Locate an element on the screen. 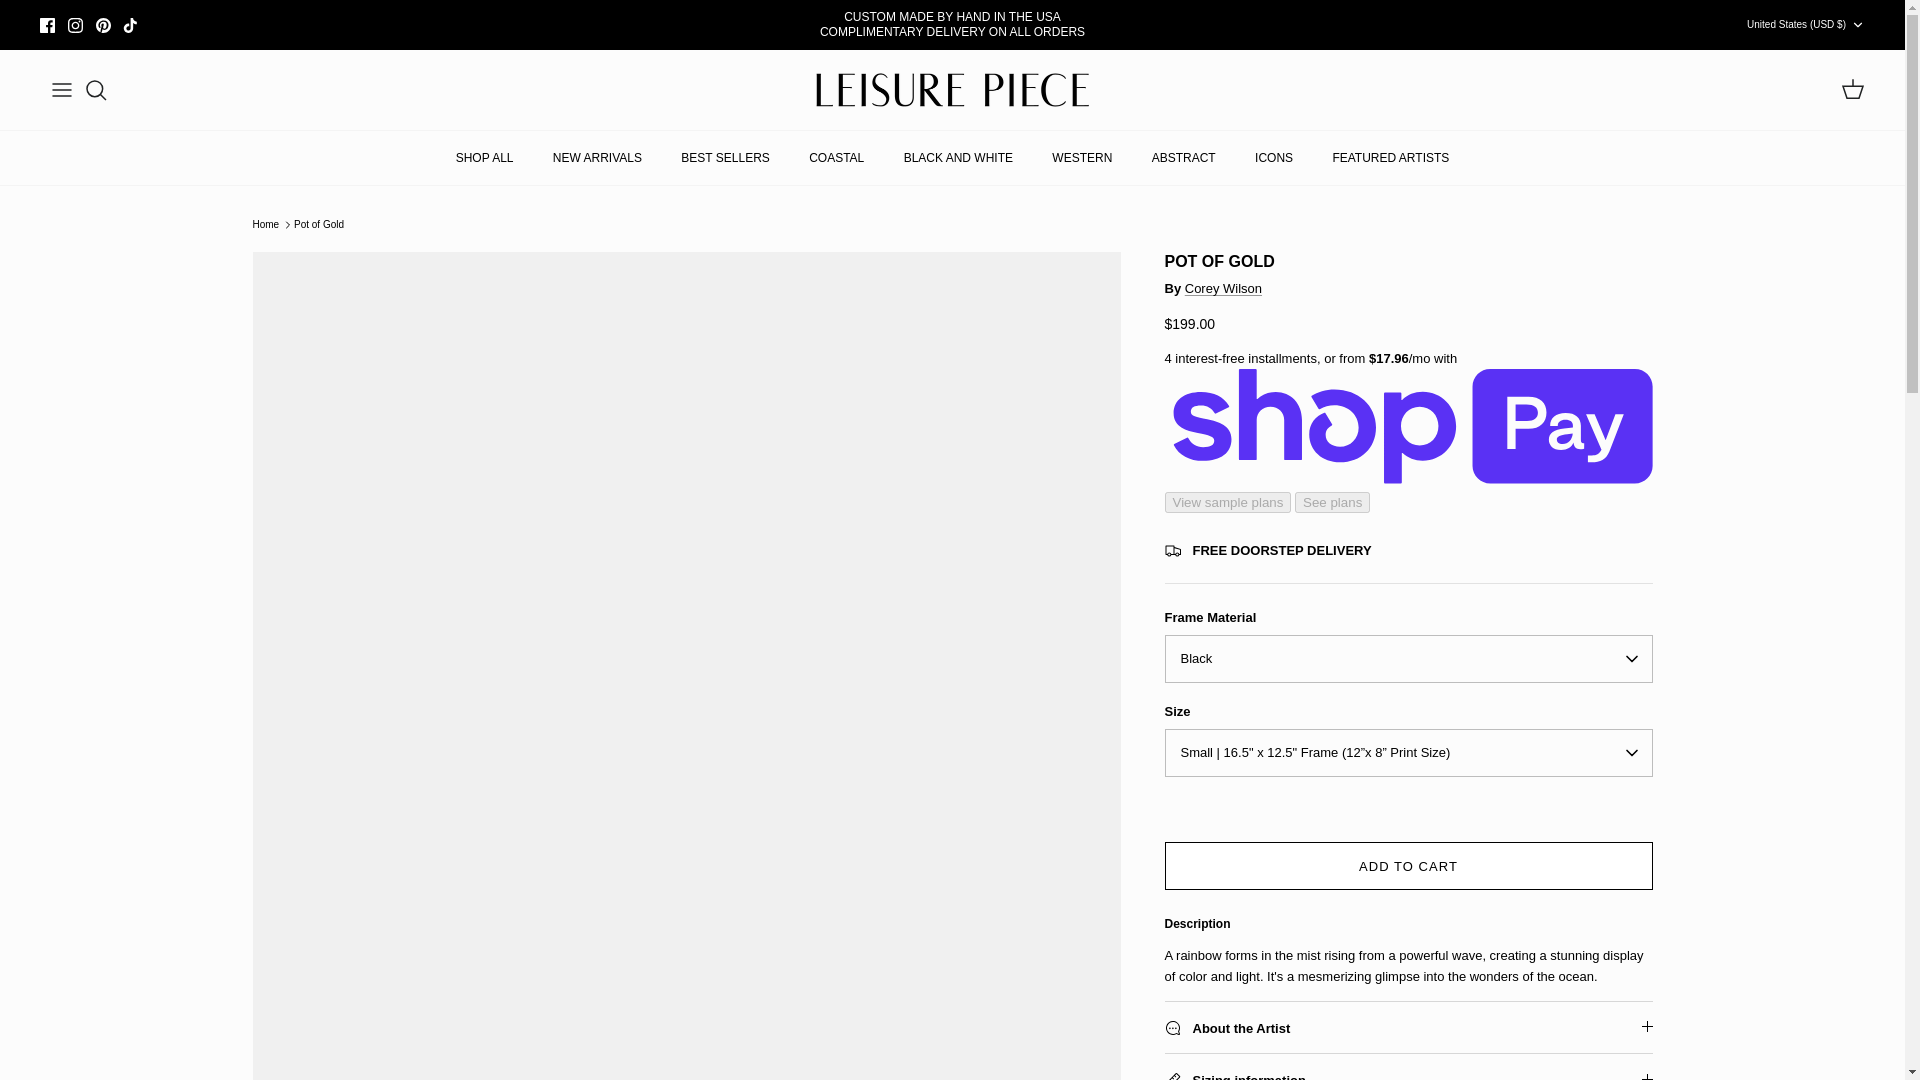 The image size is (1920, 1080). Pinterest is located at coordinates (104, 26).